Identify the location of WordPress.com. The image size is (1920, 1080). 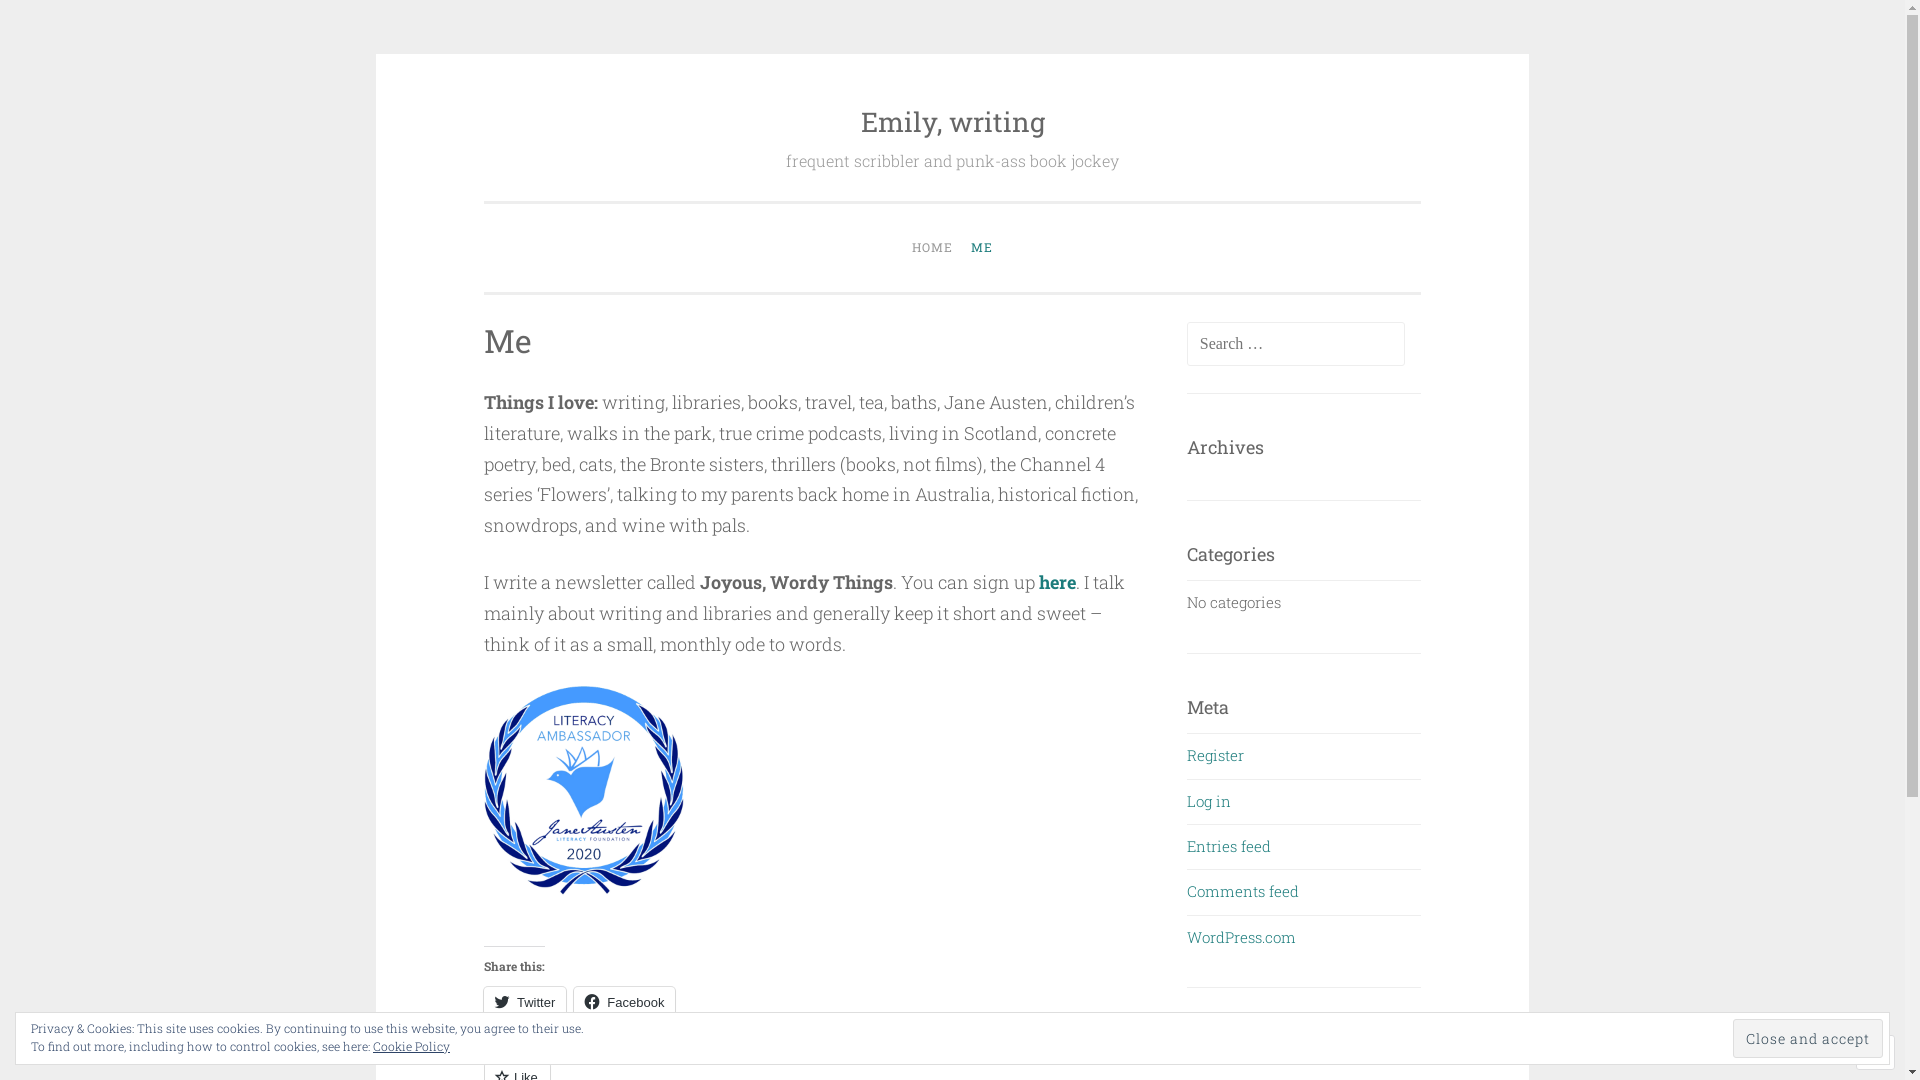
(1242, 937).